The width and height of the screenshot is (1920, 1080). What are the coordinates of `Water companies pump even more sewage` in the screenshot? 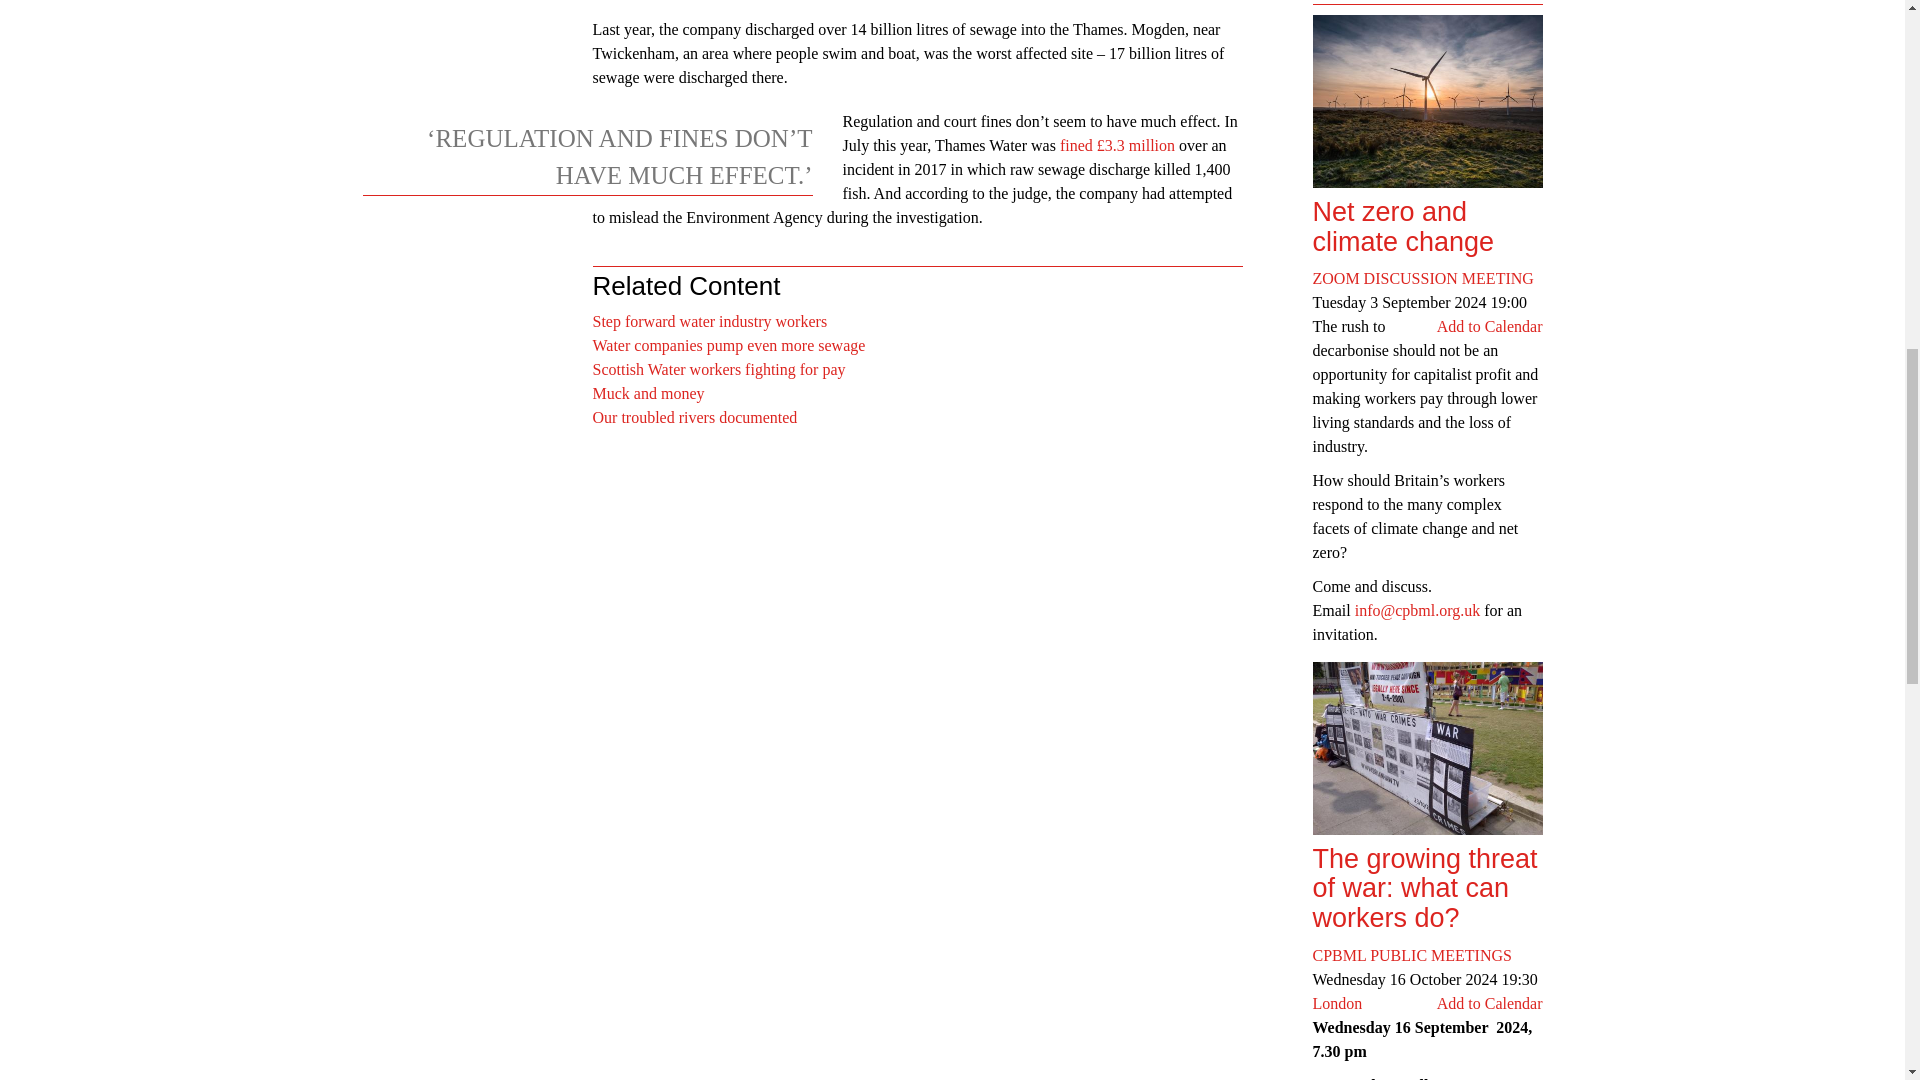 It's located at (728, 345).